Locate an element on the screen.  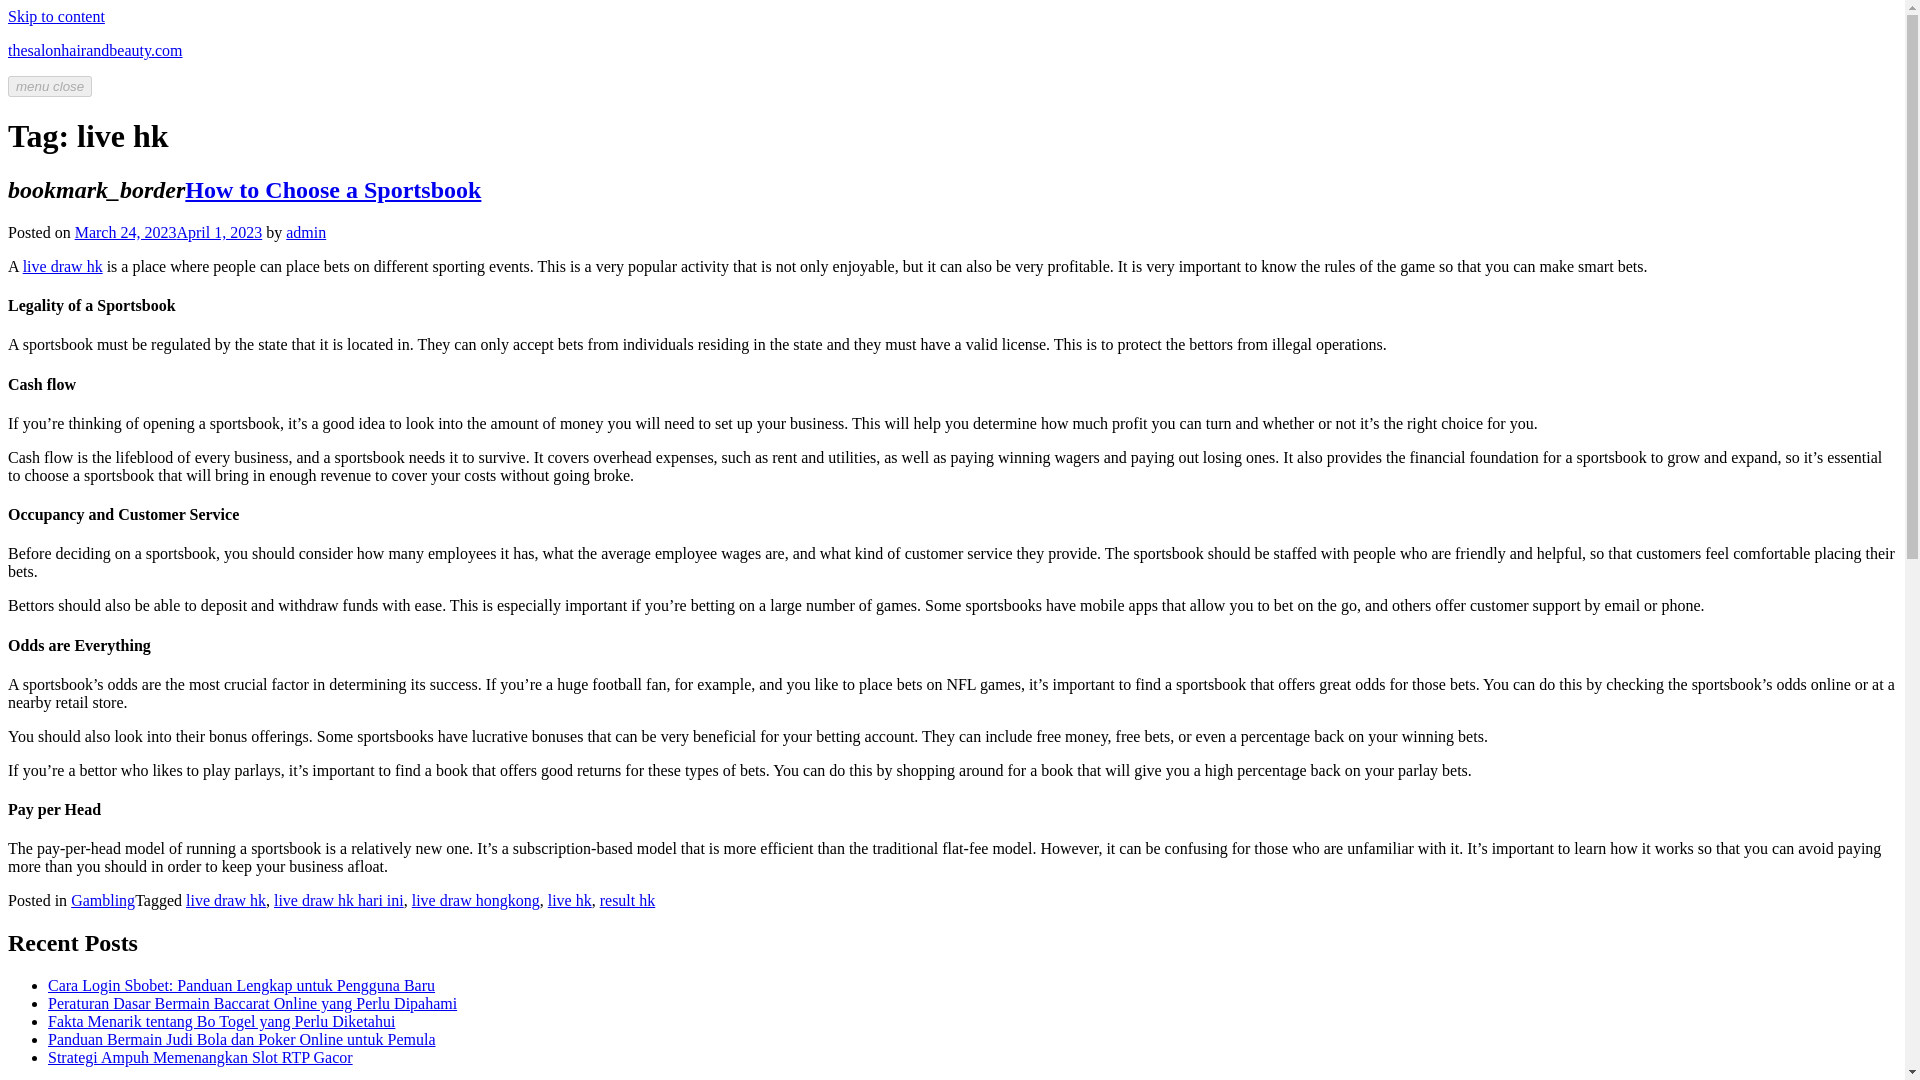
Strategi Ampuh Memenangkan Slot RTP Gacor is located at coordinates (200, 1056).